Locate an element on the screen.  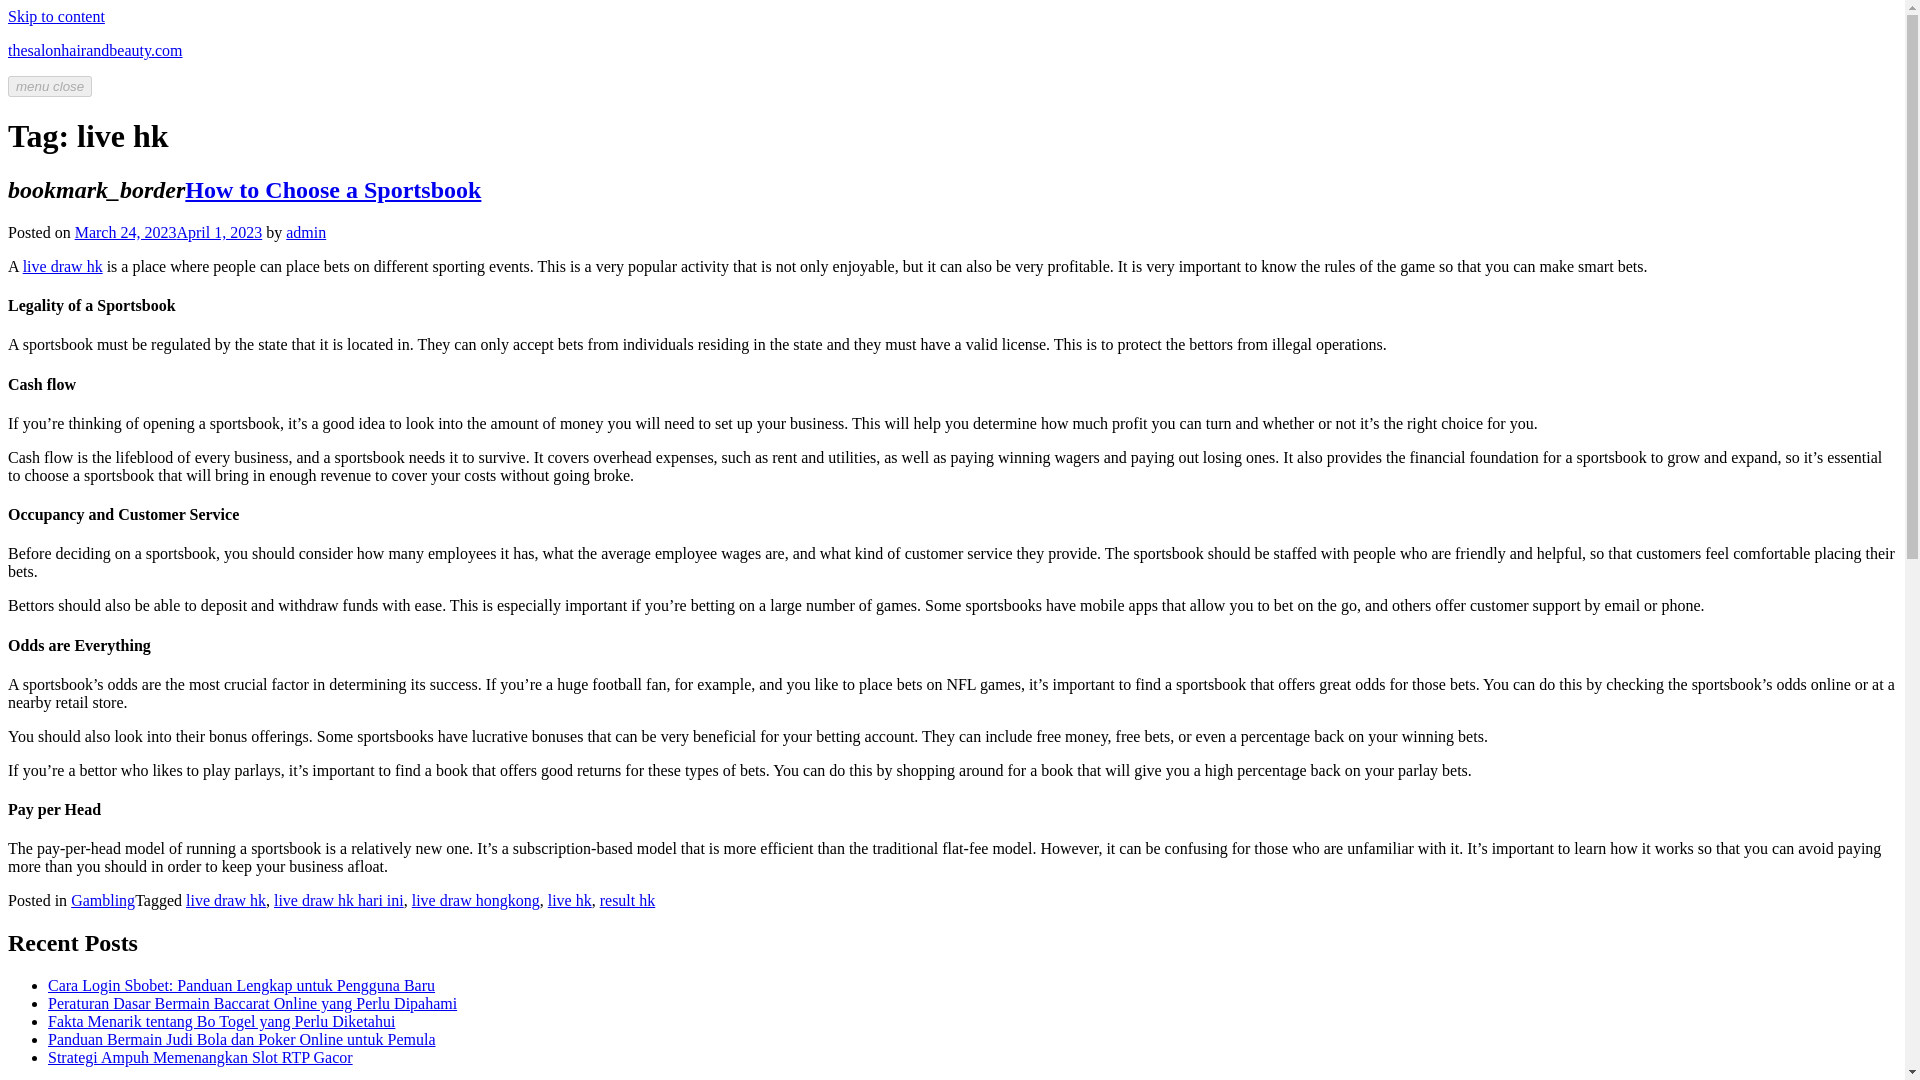
Strategi Ampuh Memenangkan Slot RTP Gacor is located at coordinates (200, 1056).